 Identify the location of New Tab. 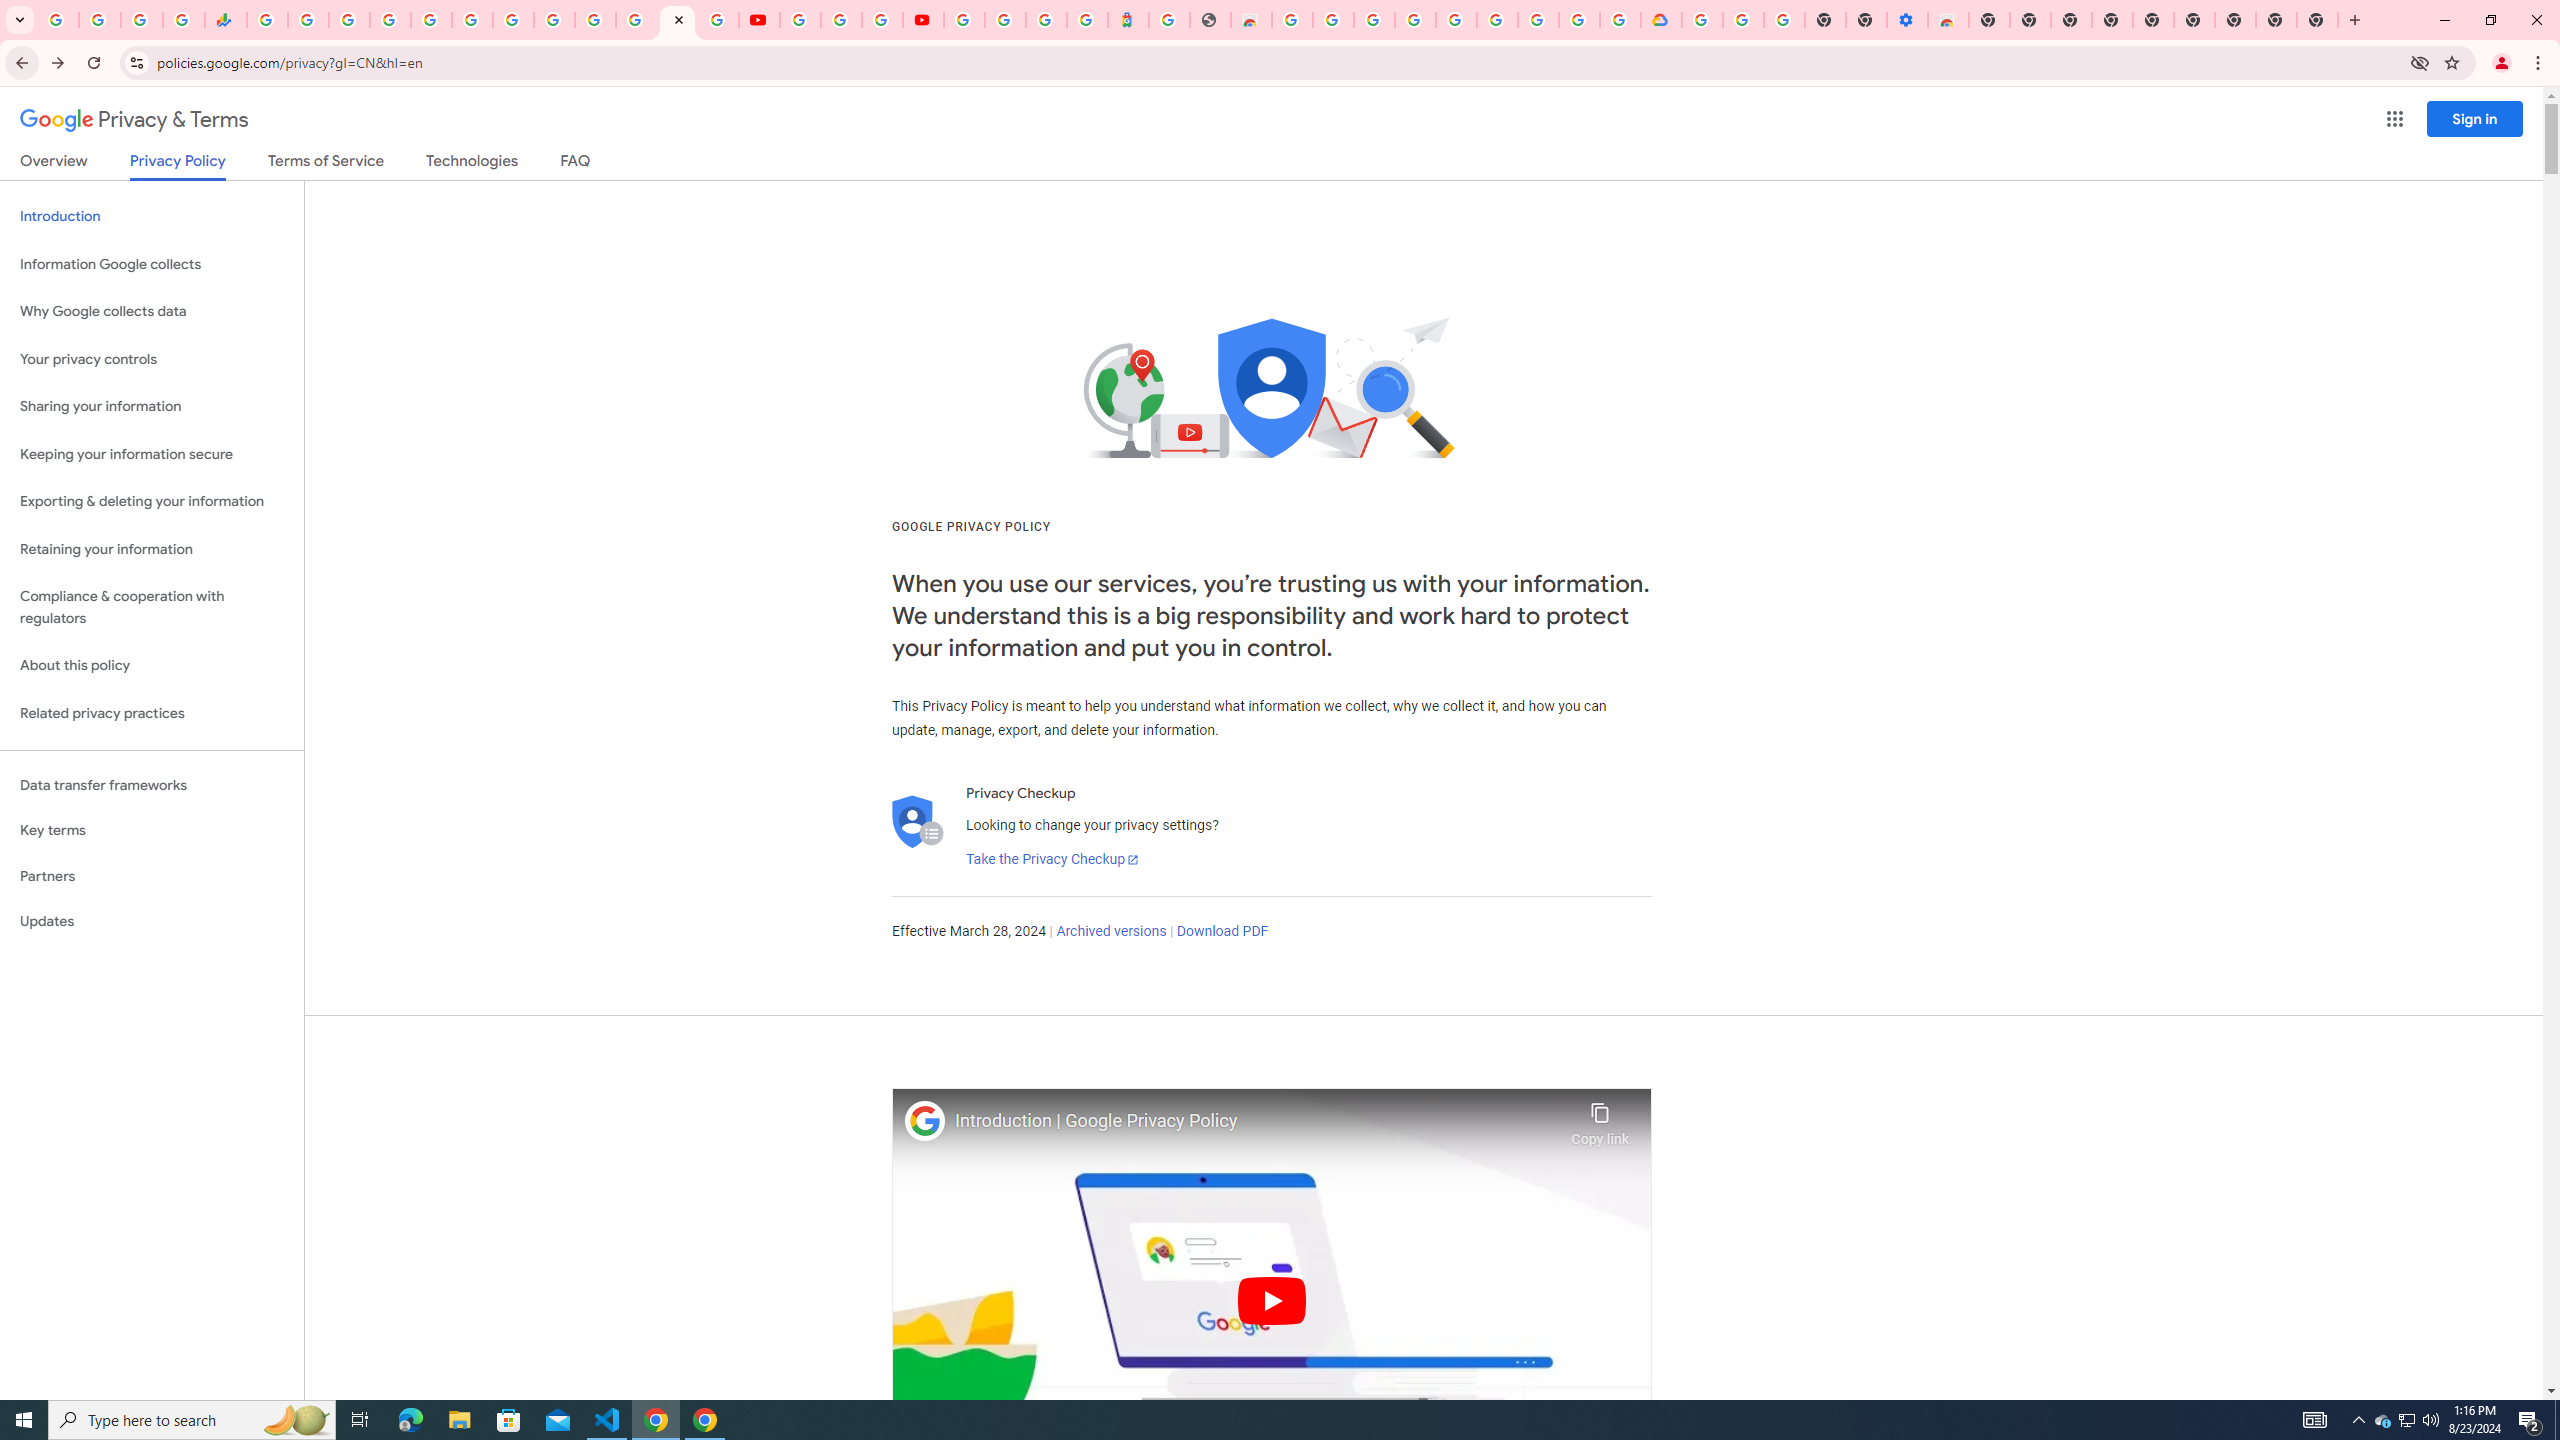
(2318, 20).